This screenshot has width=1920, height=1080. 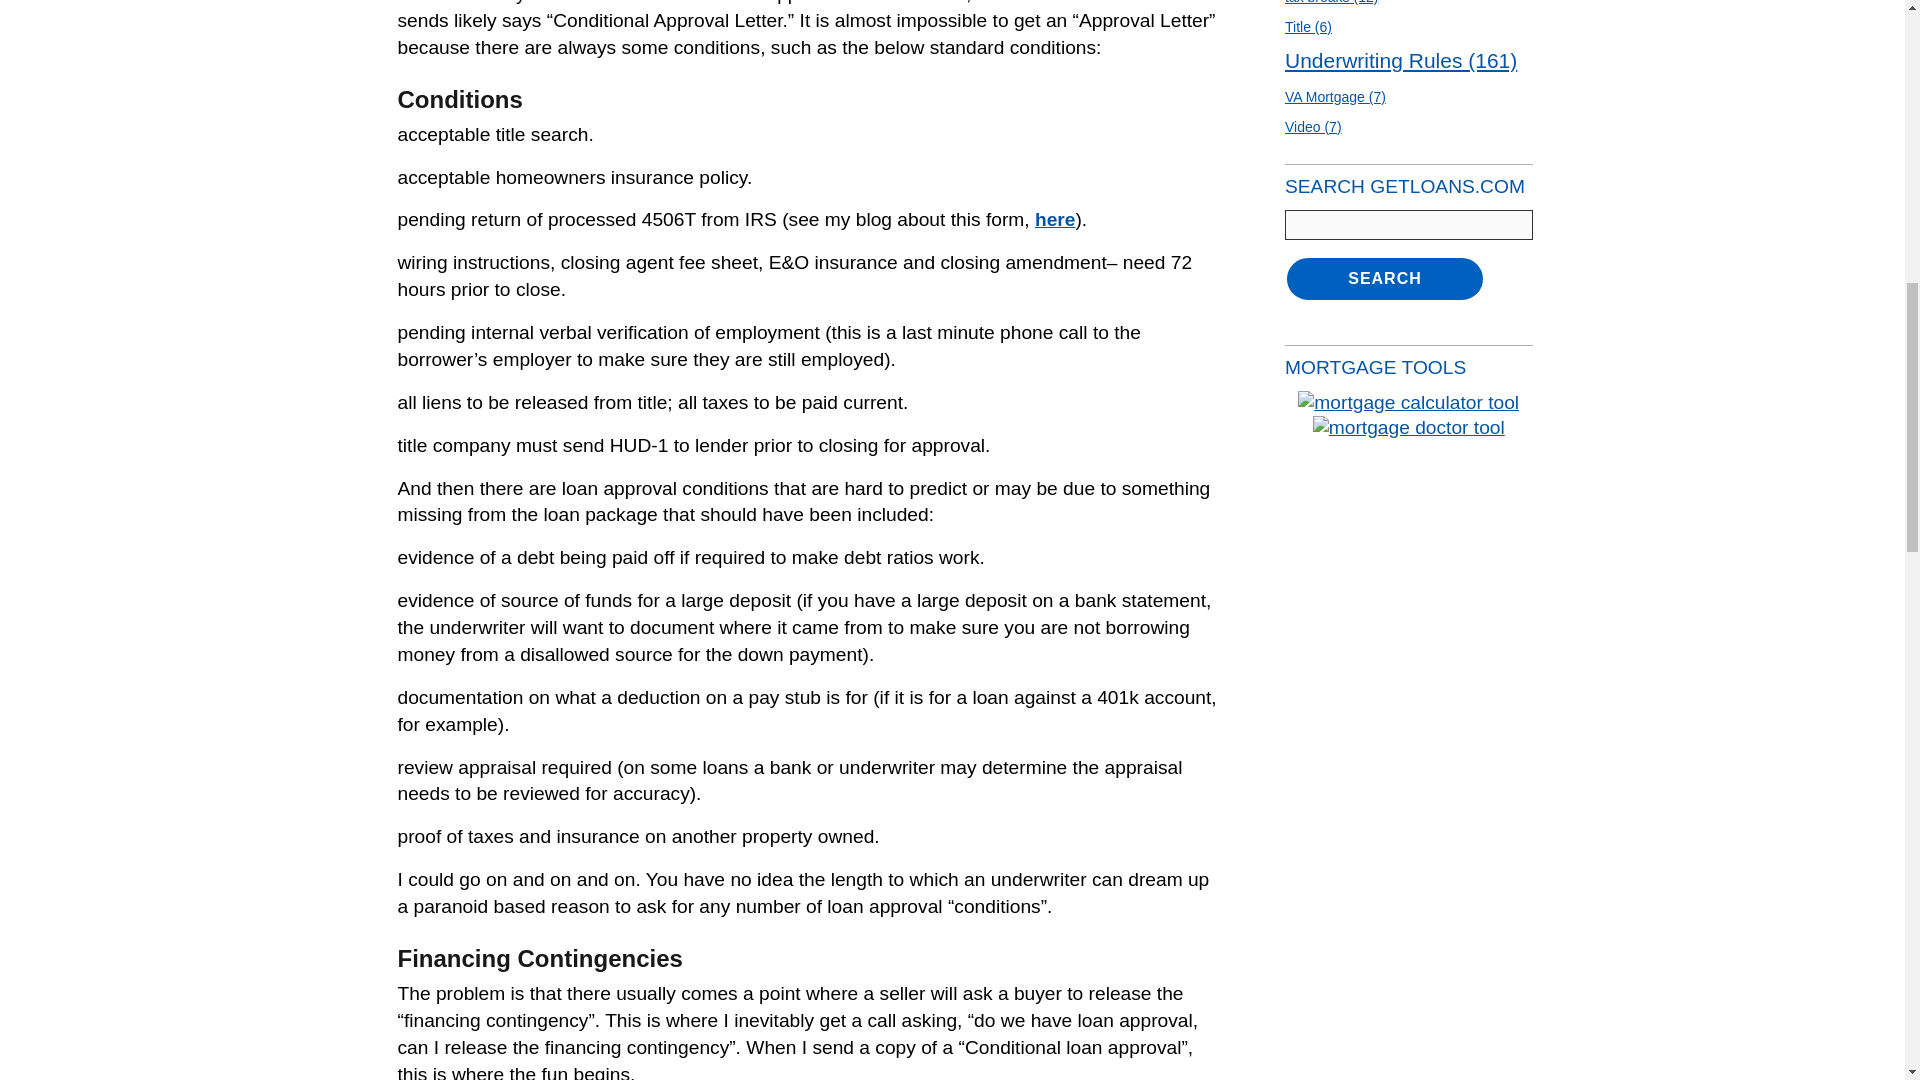 I want to click on Search, so click(x=1384, y=278).